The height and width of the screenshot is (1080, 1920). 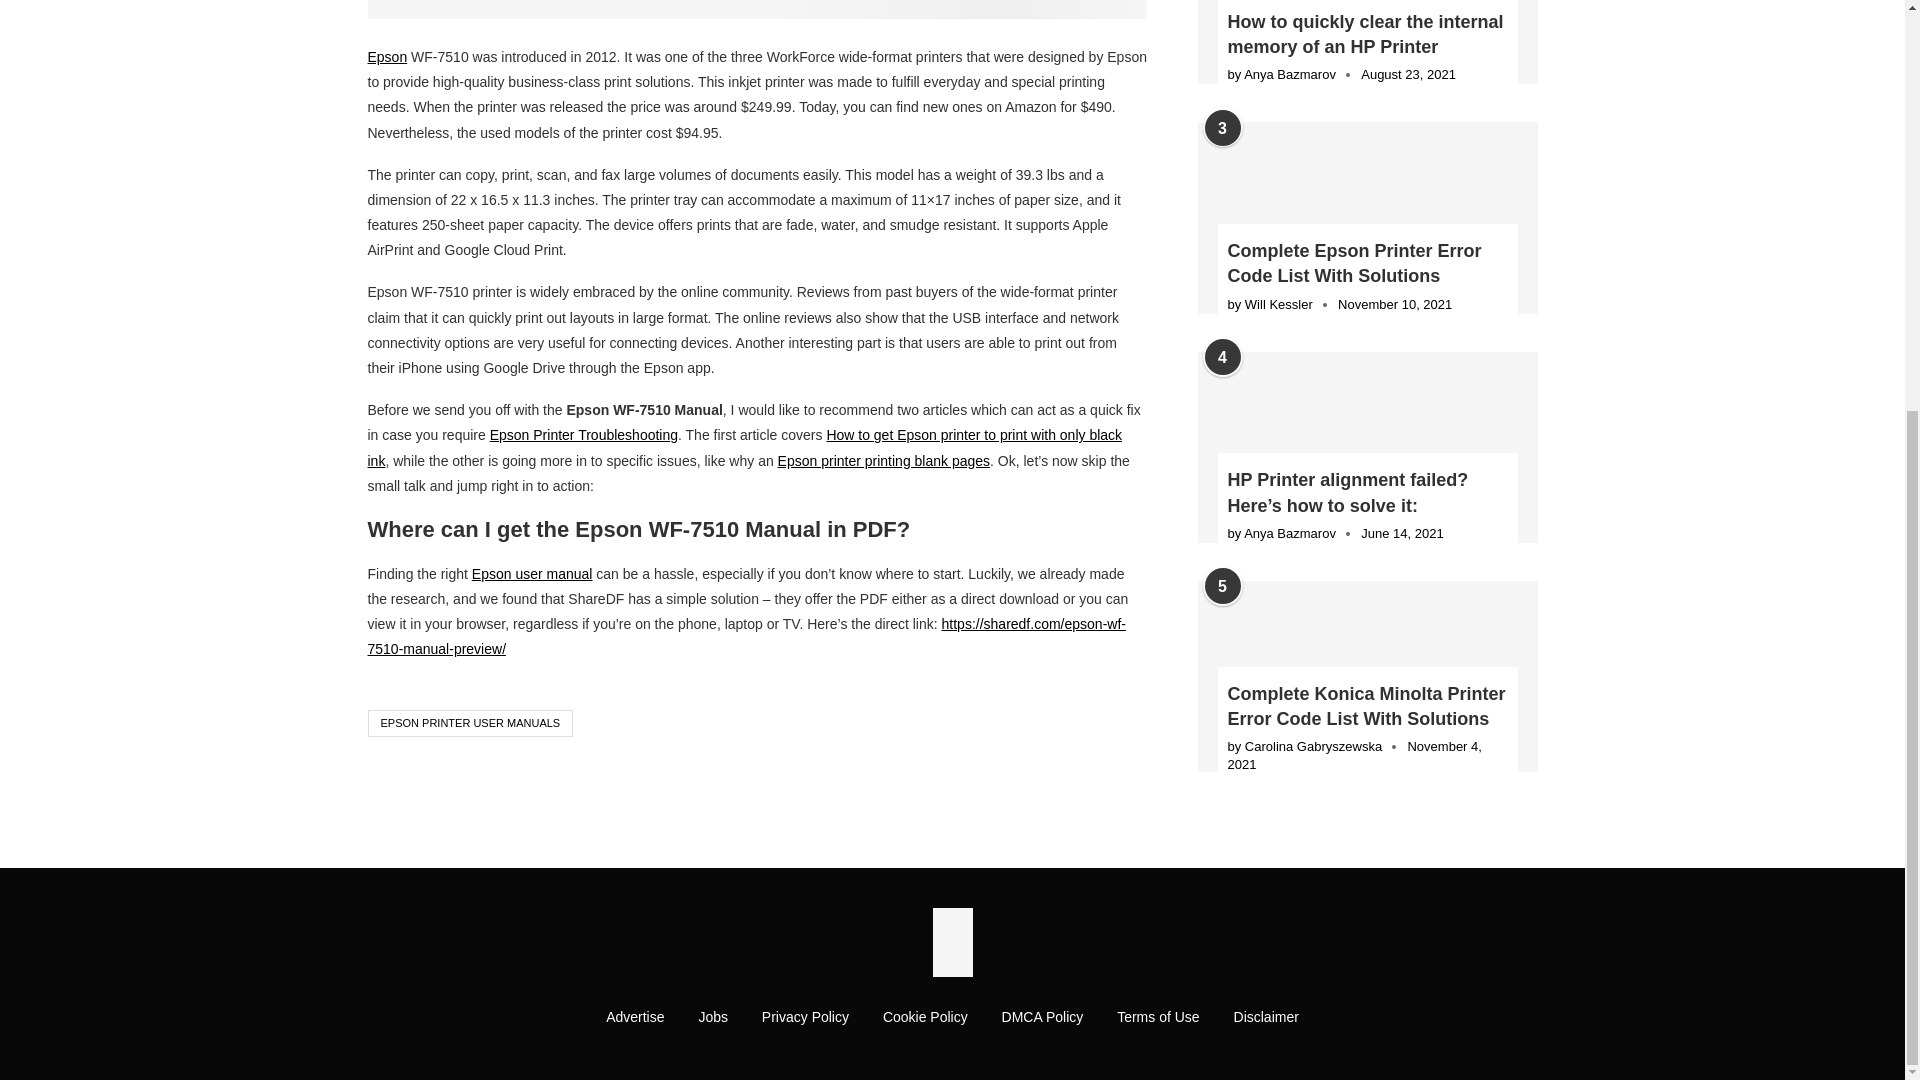 What do you see at coordinates (1368, 264) in the screenshot?
I see `Complete Epson Printer Error Code List With Solutions` at bounding box center [1368, 264].